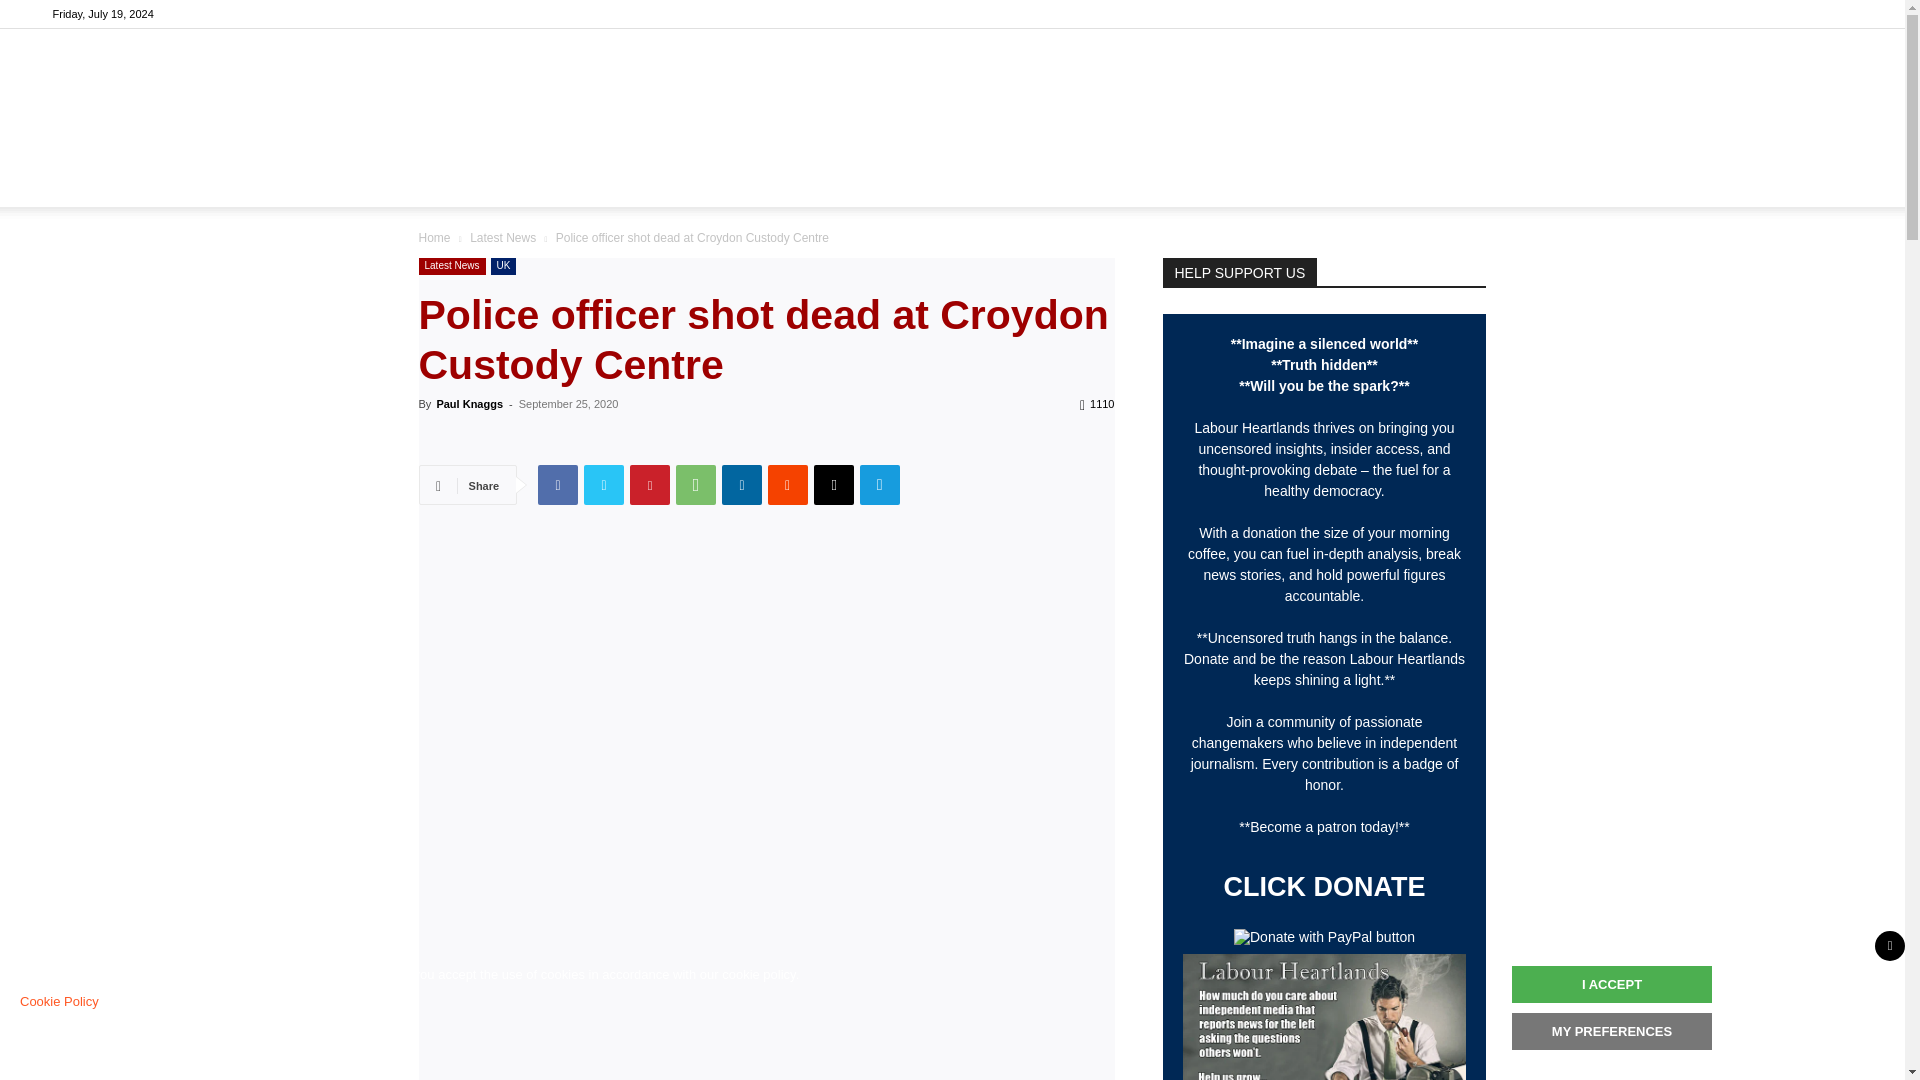 The height and width of the screenshot is (1080, 1920). What do you see at coordinates (624, 182) in the screenshot?
I see `POLITICS` at bounding box center [624, 182].